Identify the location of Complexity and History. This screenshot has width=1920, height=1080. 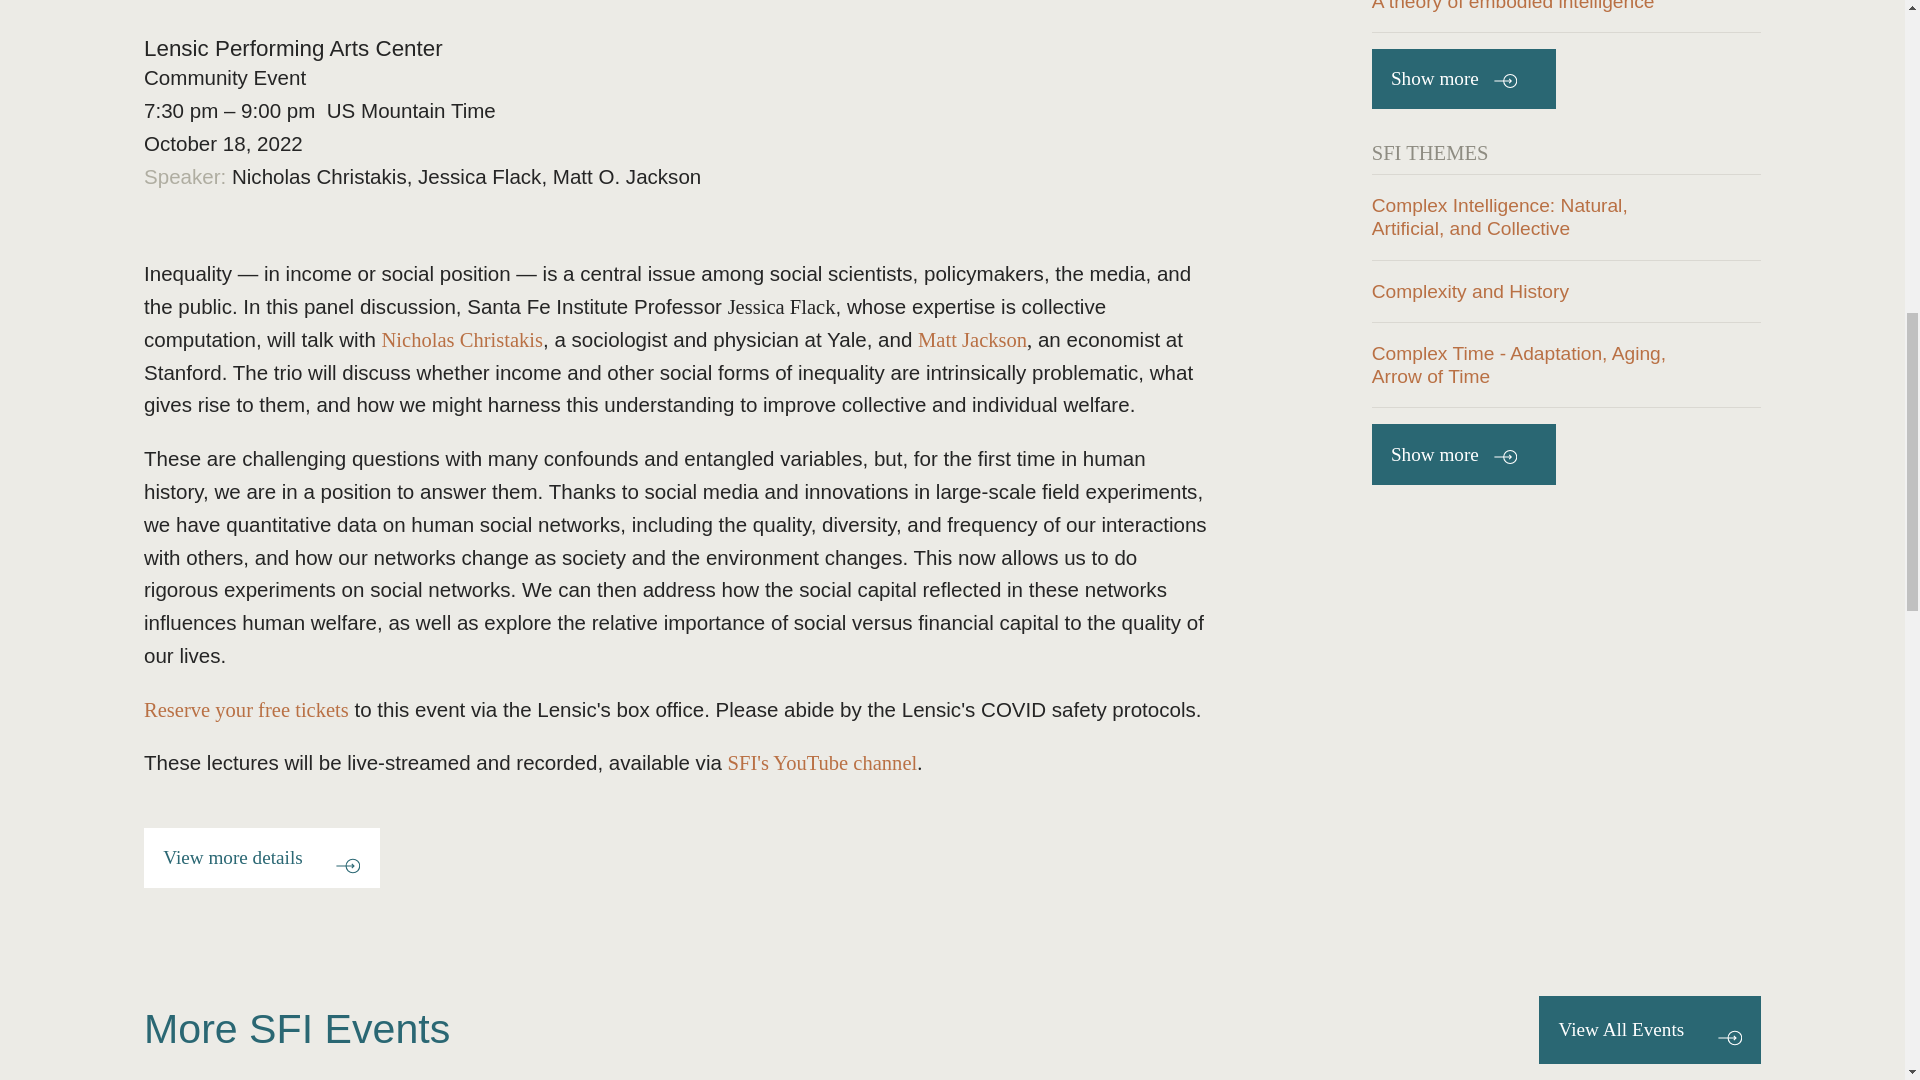
(1566, 291).